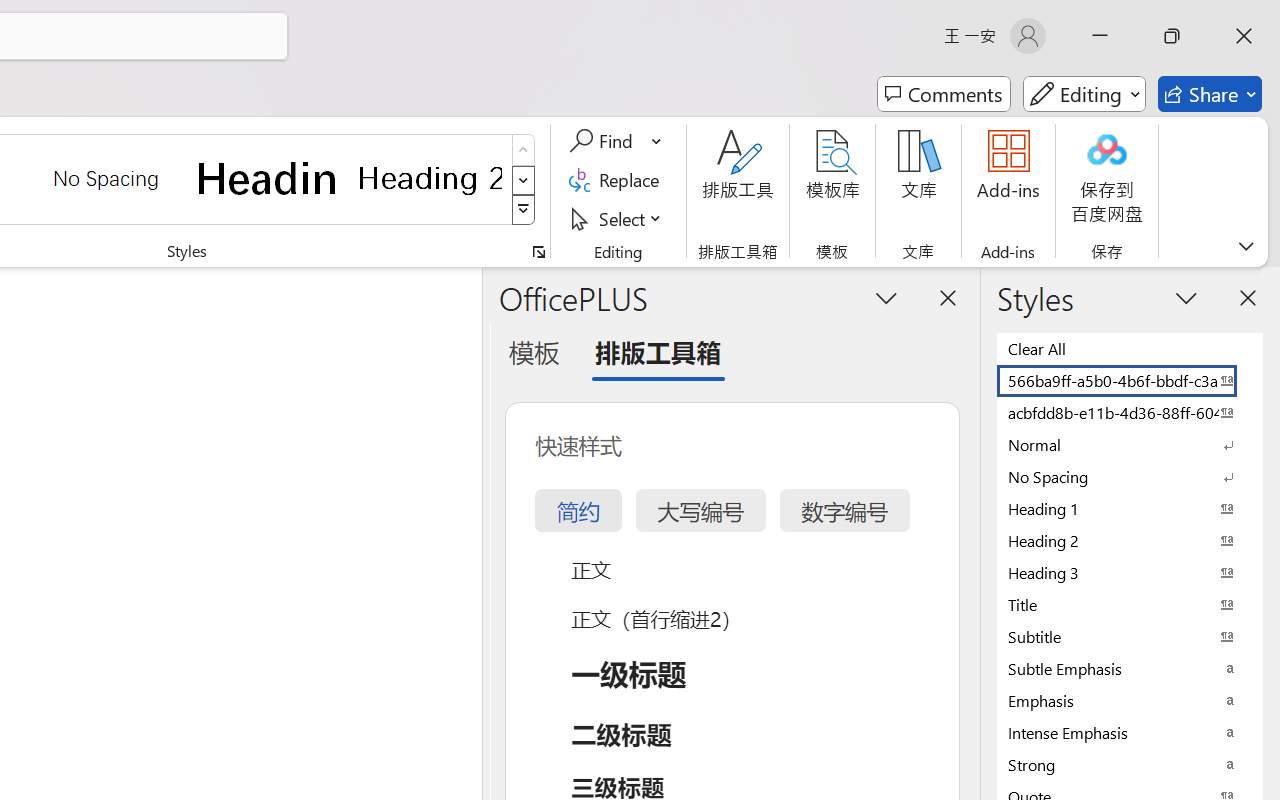  Describe the element at coordinates (1130, 732) in the screenshot. I see `Intense Emphasis` at that location.